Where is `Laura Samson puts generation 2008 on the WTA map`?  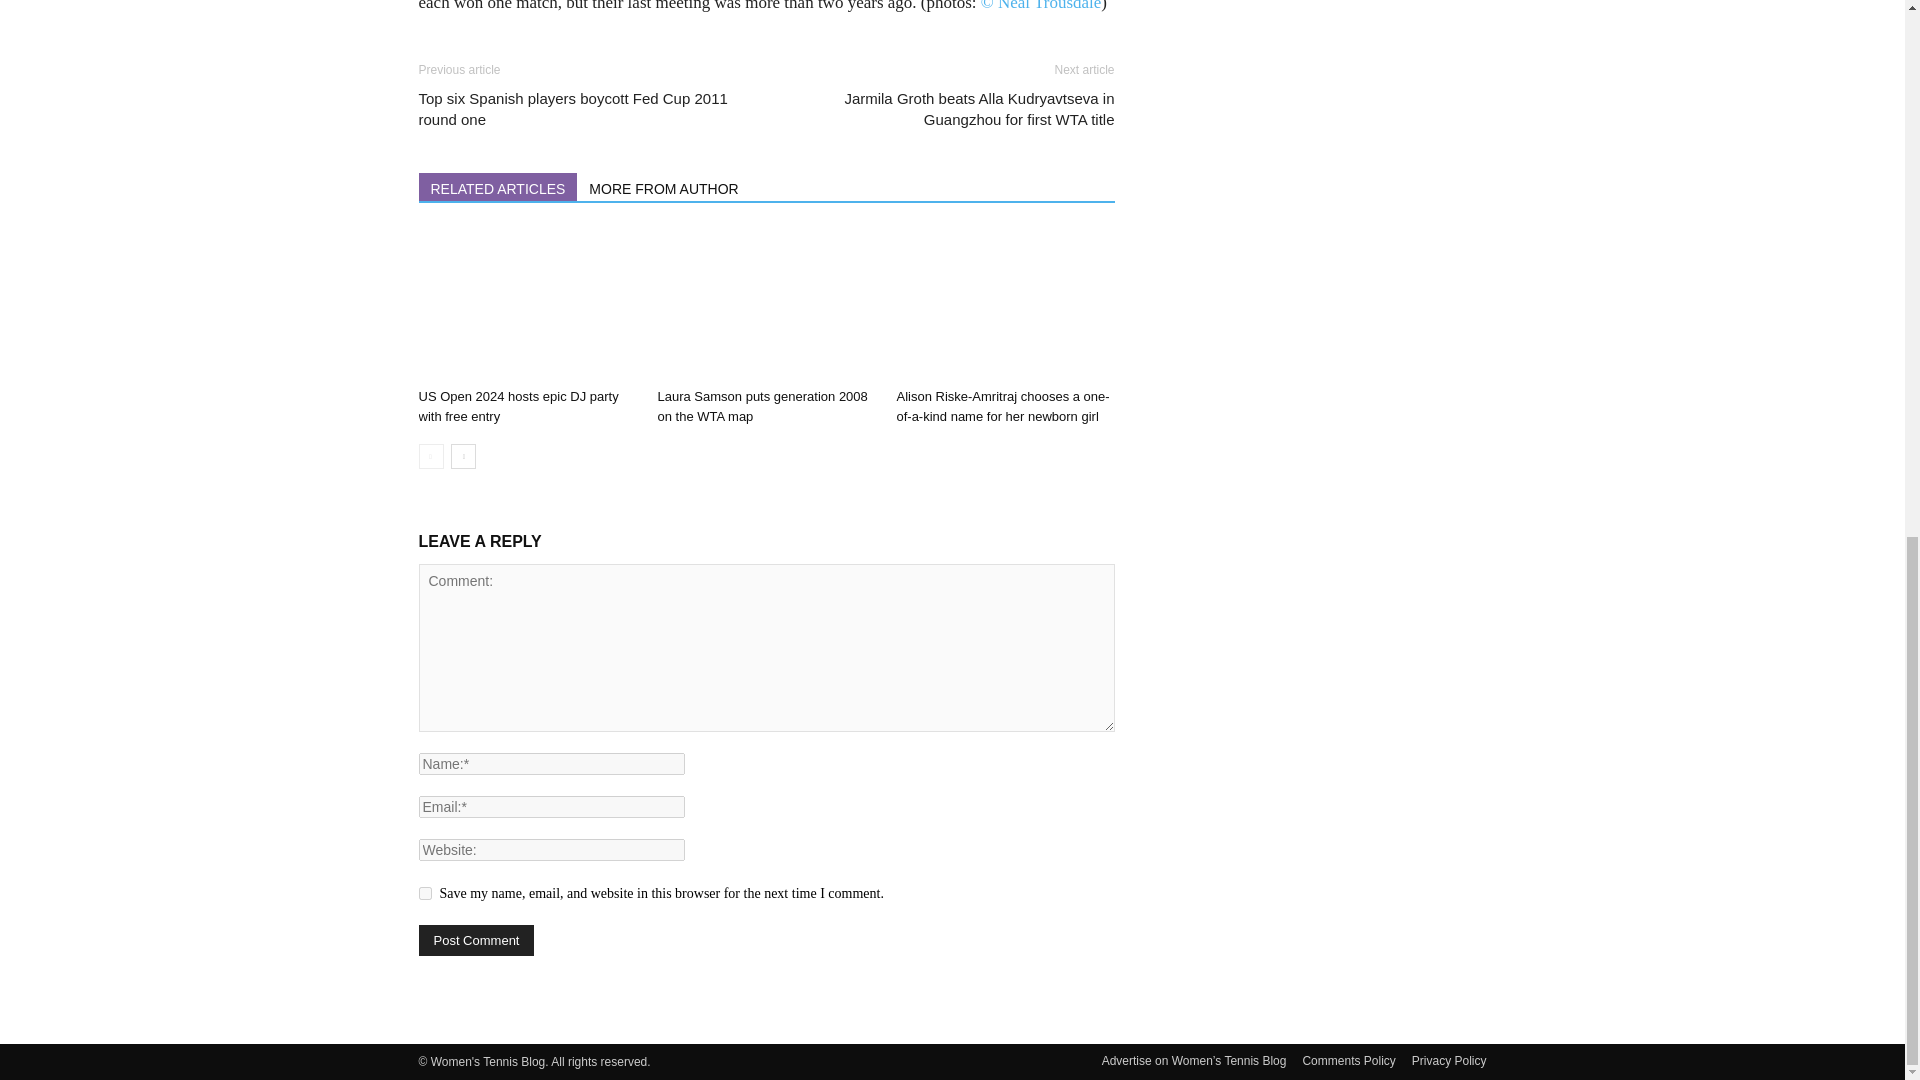
Laura Samson puts generation 2008 on the WTA map is located at coordinates (762, 406).